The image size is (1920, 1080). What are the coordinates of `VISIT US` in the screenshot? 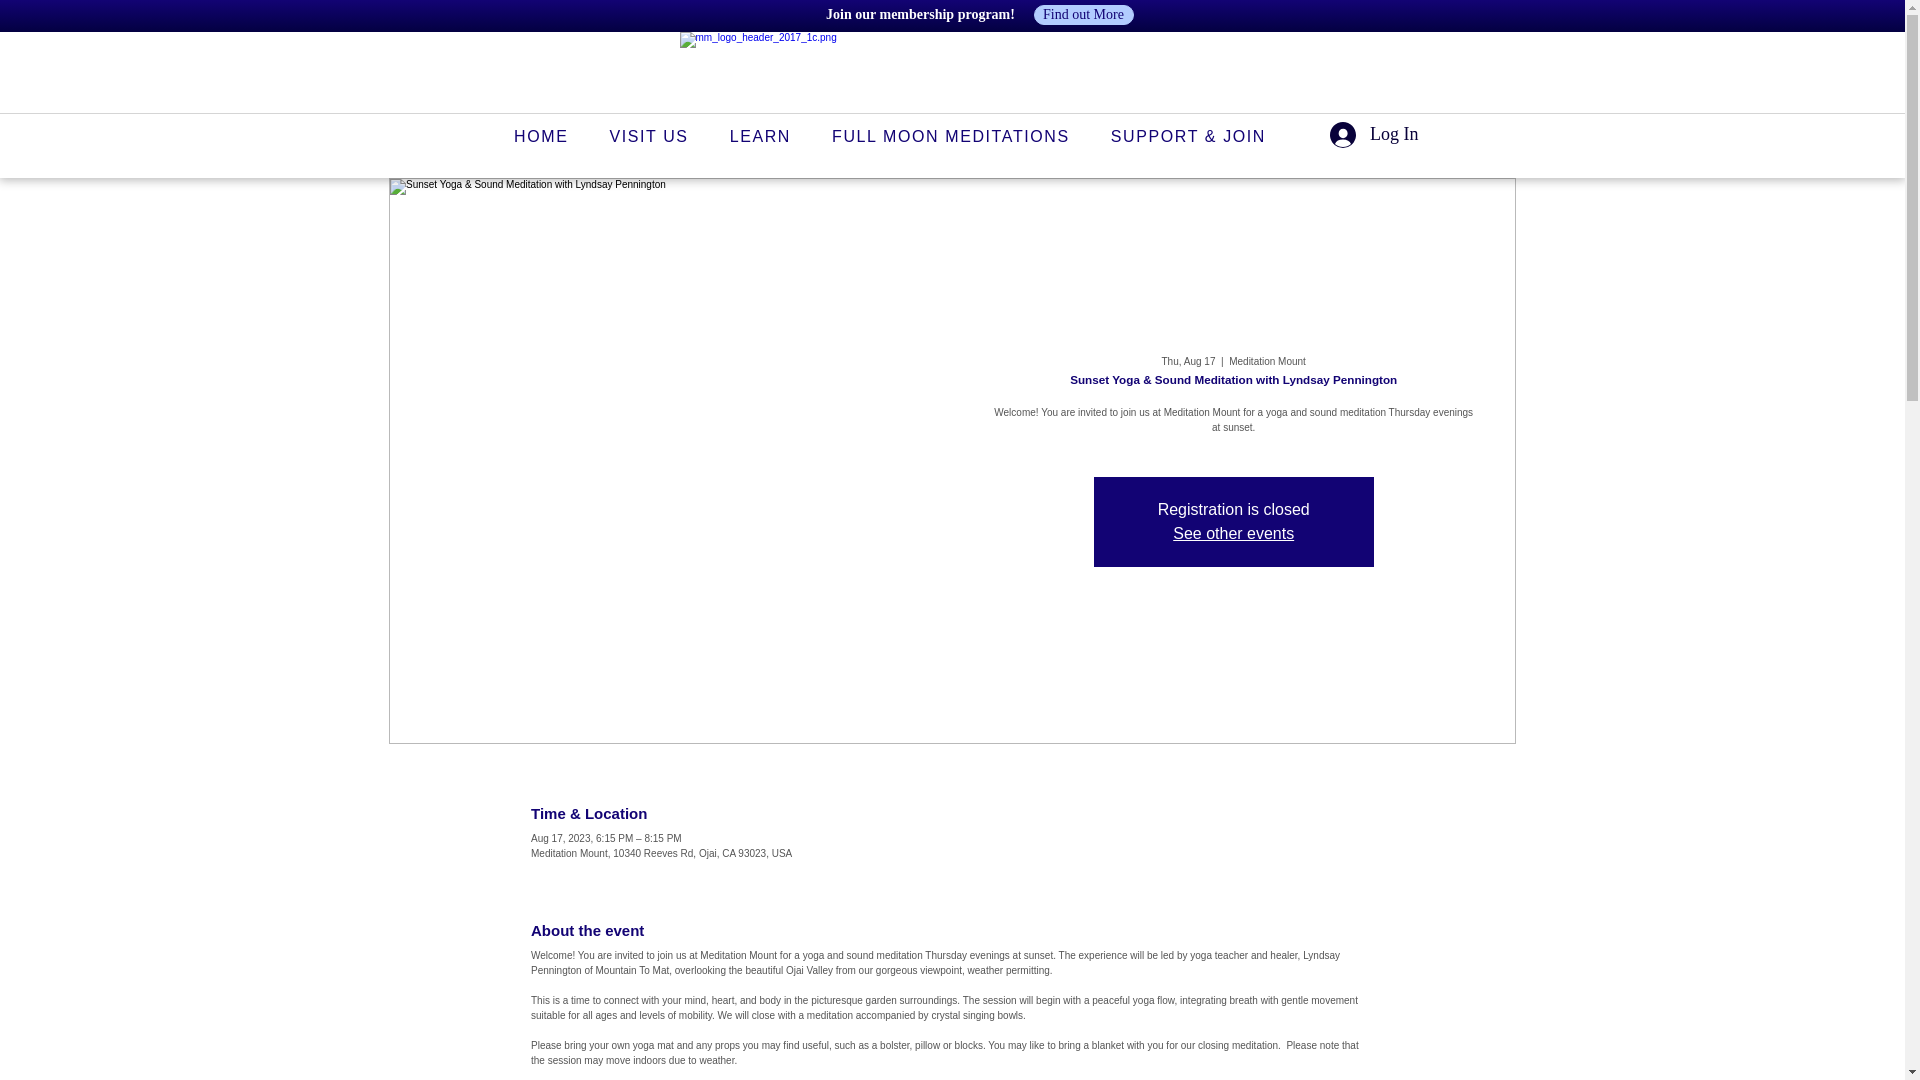 It's located at (648, 134).